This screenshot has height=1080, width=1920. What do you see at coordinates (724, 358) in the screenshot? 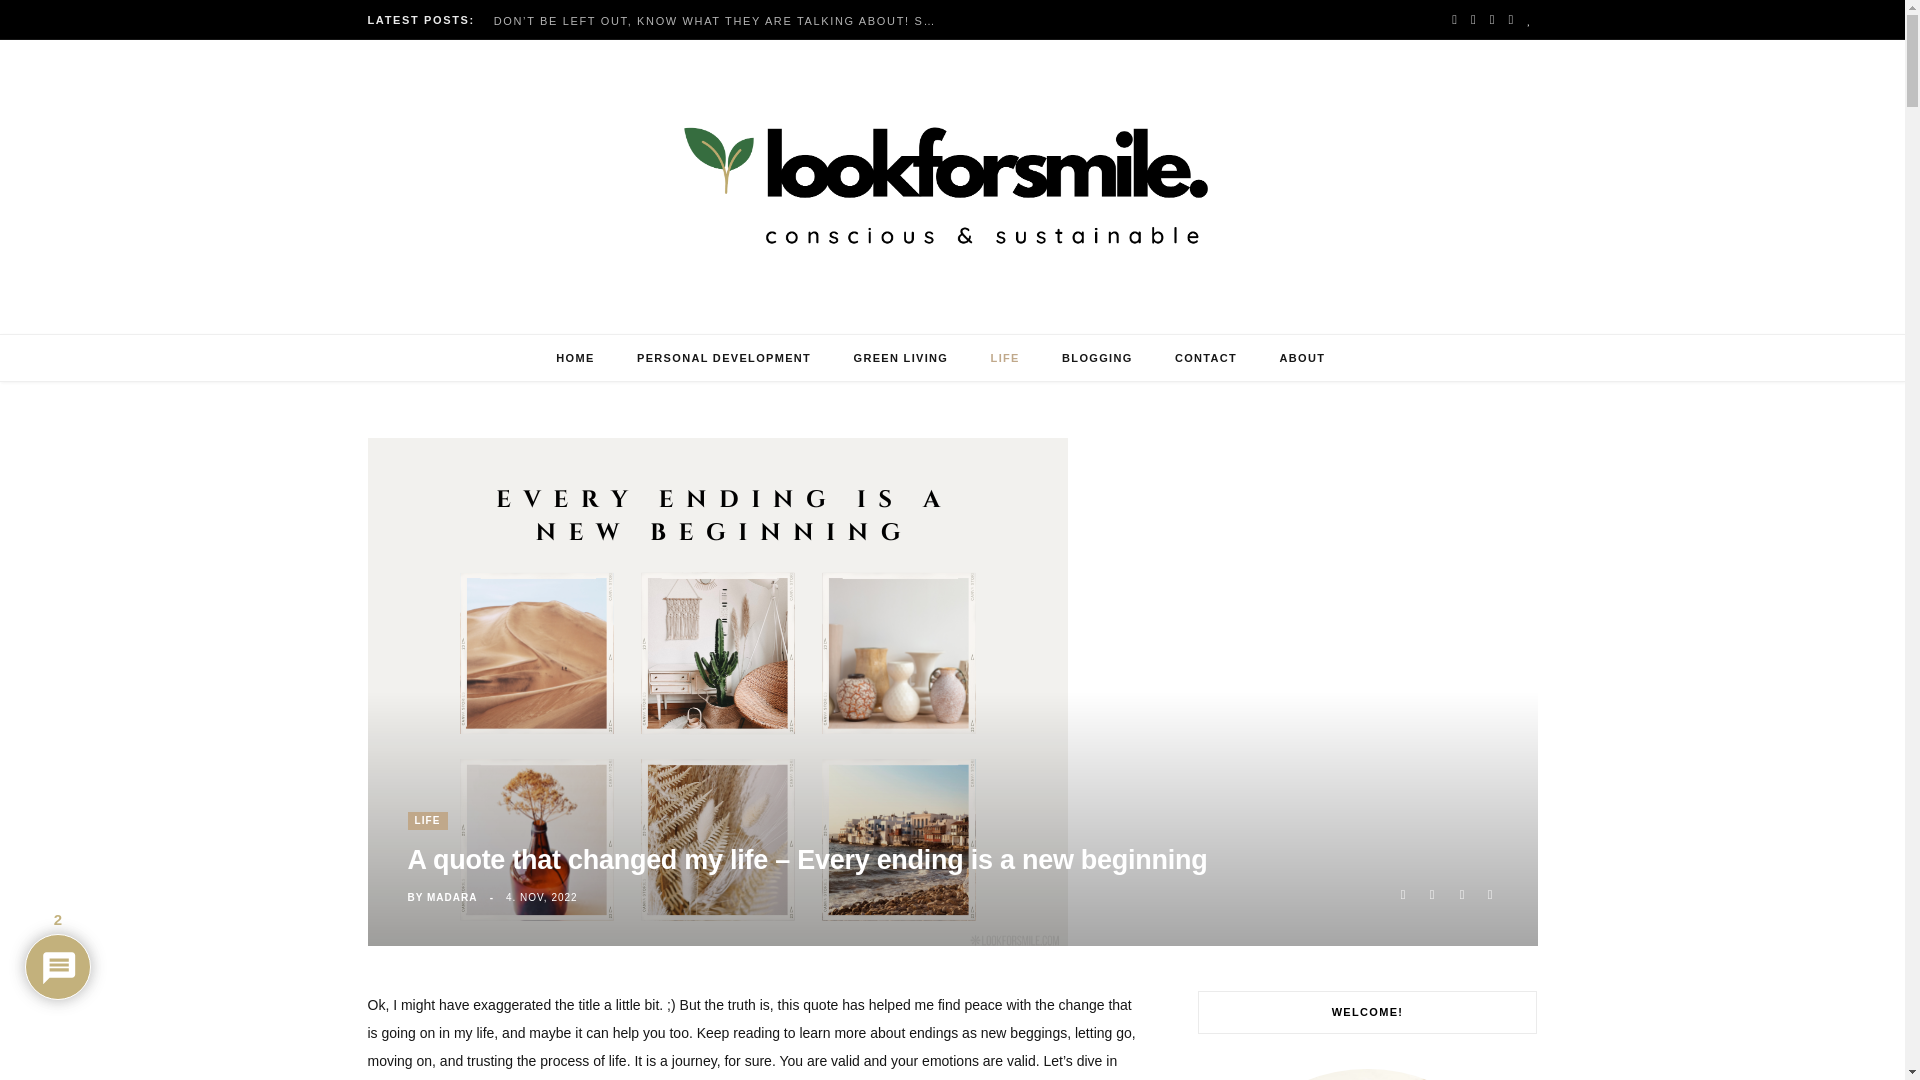
I see `PERSONAL DEVELOPMENT` at bounding box center [724, 358].